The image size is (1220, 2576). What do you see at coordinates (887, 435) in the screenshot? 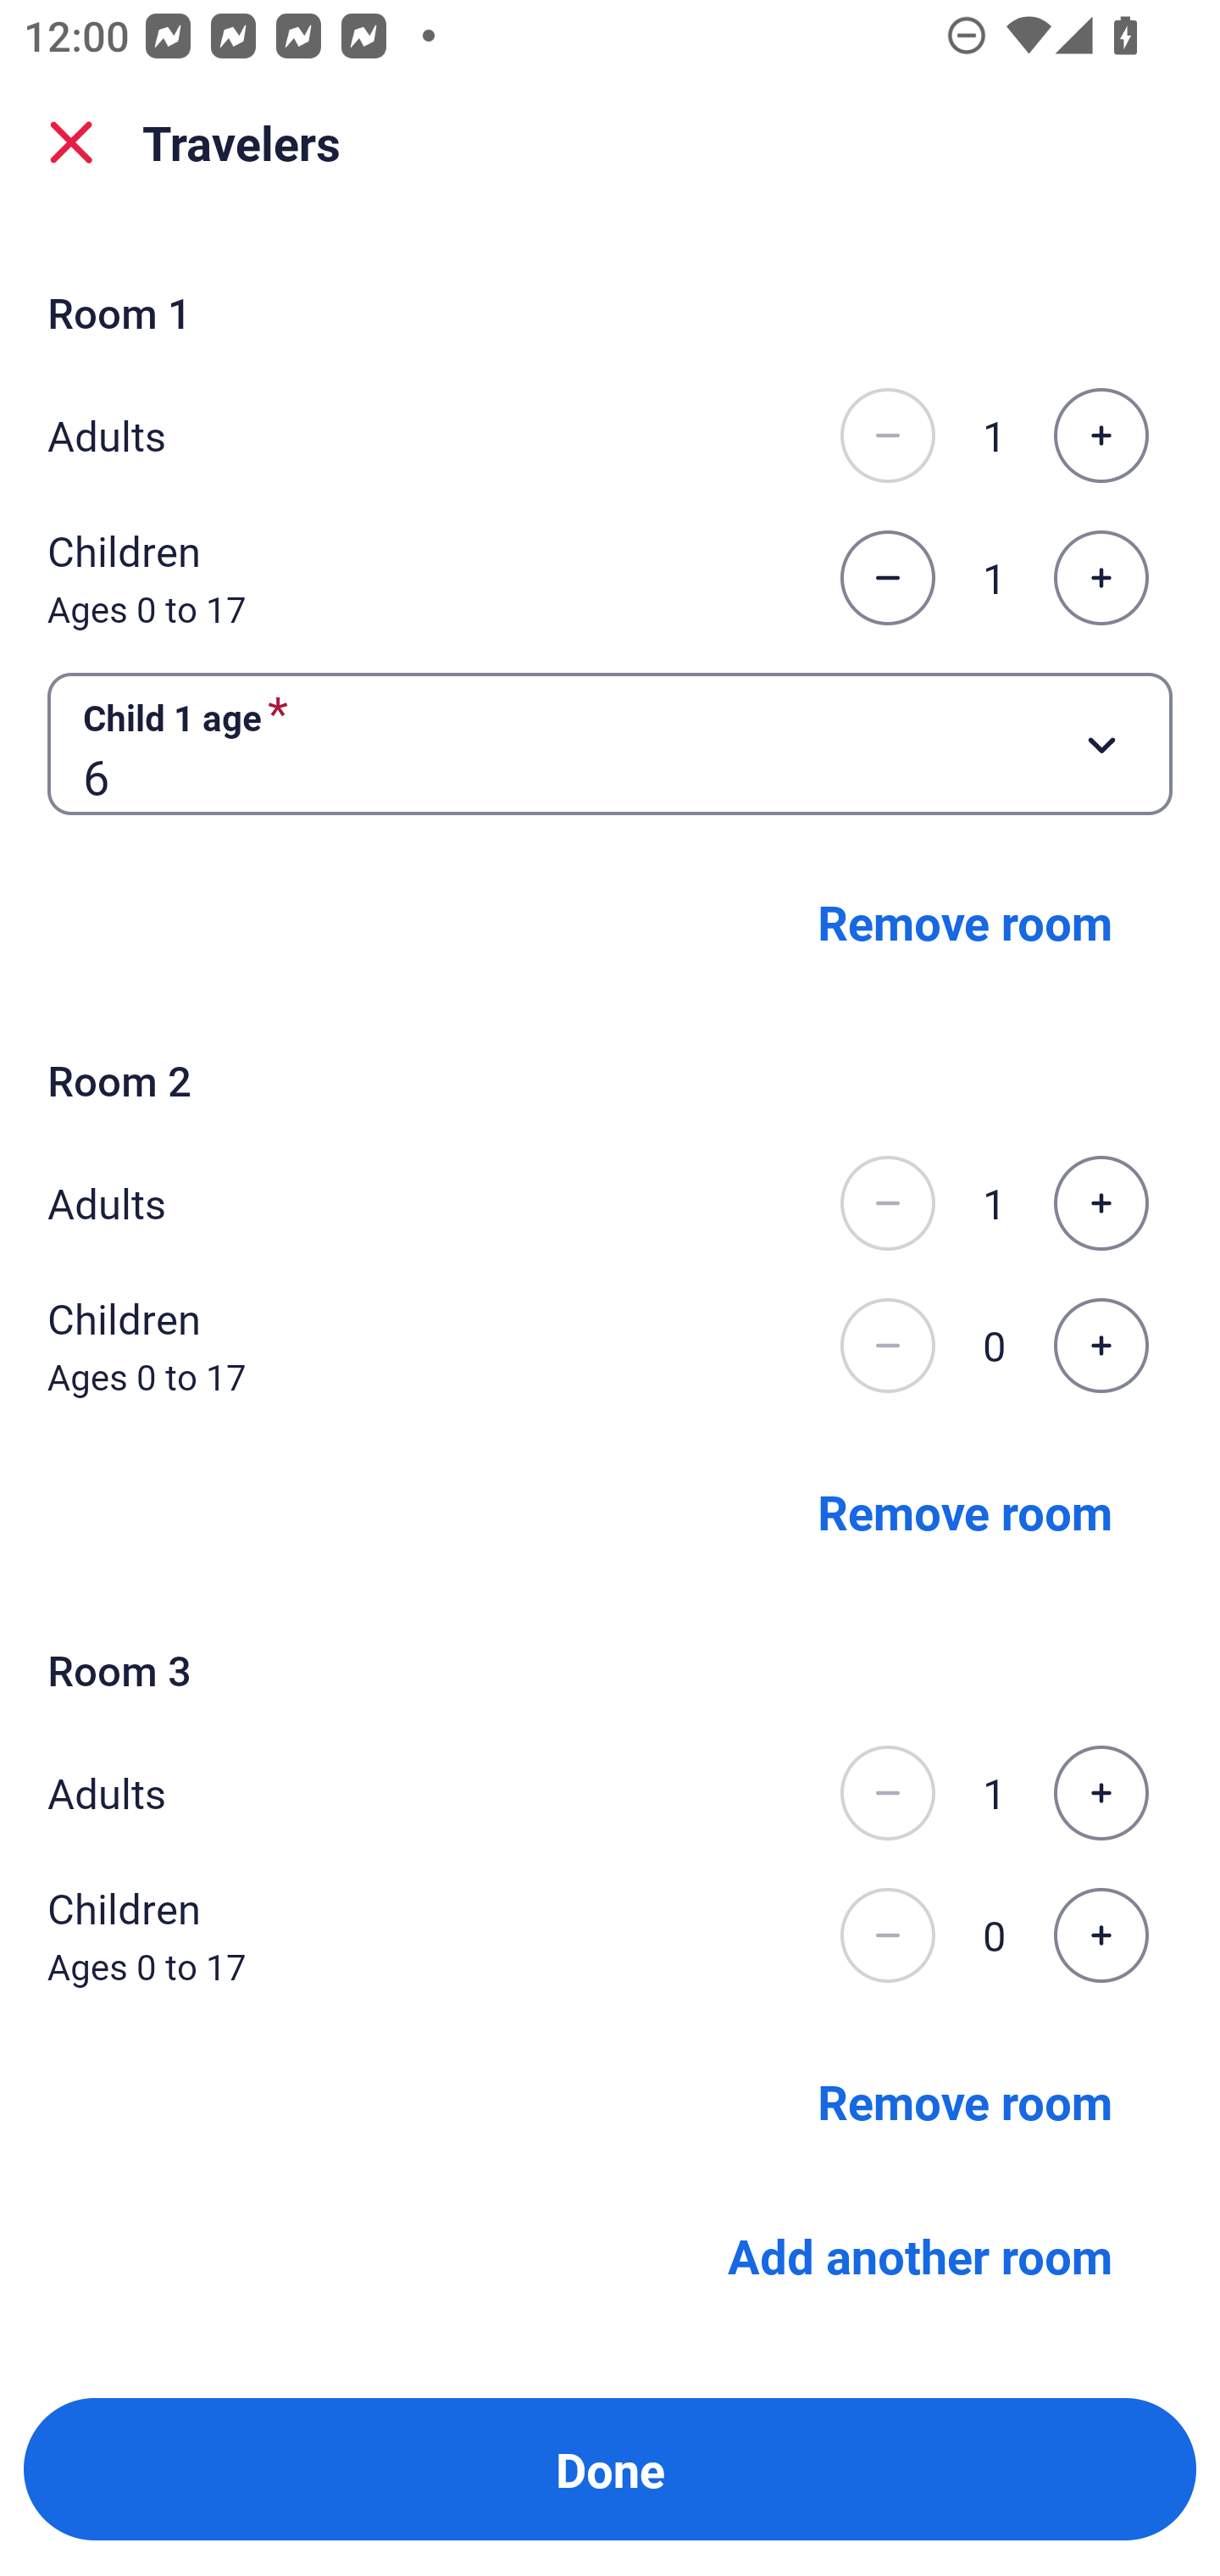
I see `Decrease the number of adults` at bounding box center [887, 435].